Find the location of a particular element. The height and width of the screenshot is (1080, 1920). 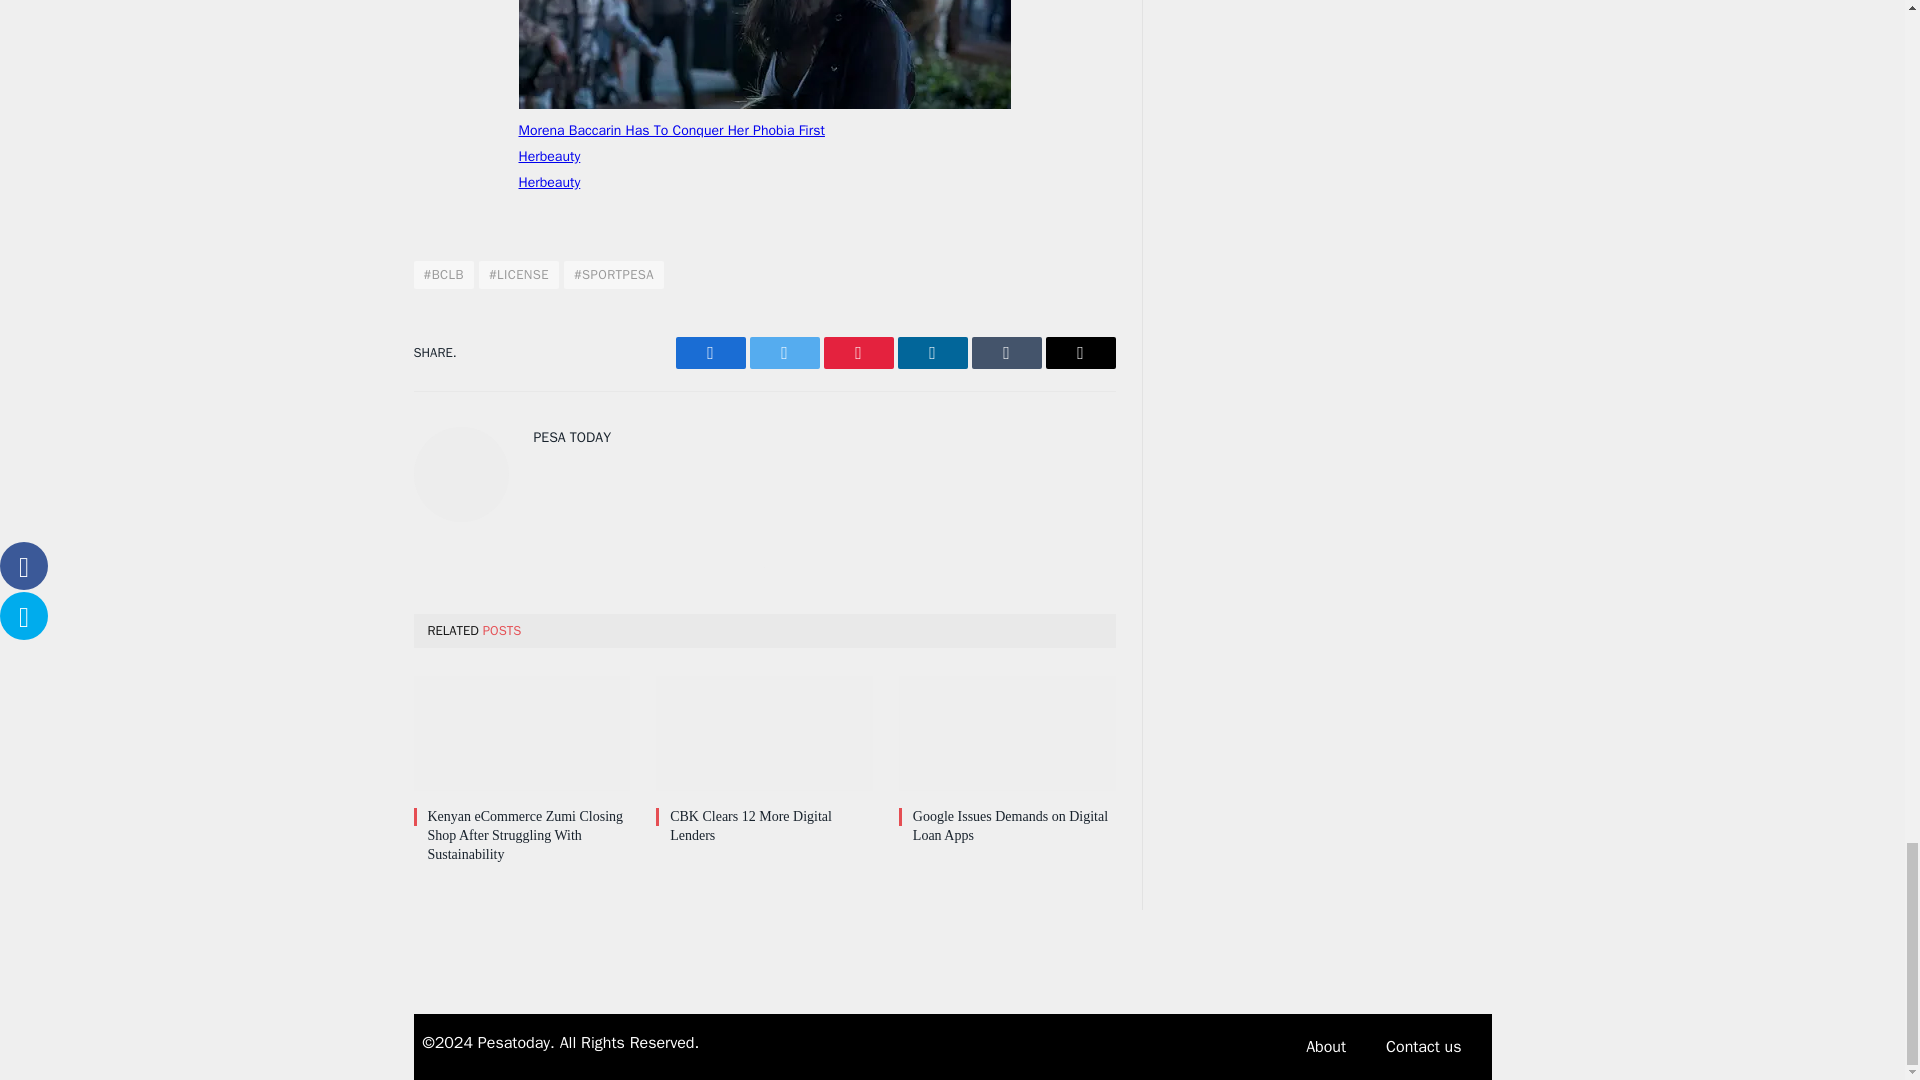

Share on Tumblr is located at coordinates (1006, 352).